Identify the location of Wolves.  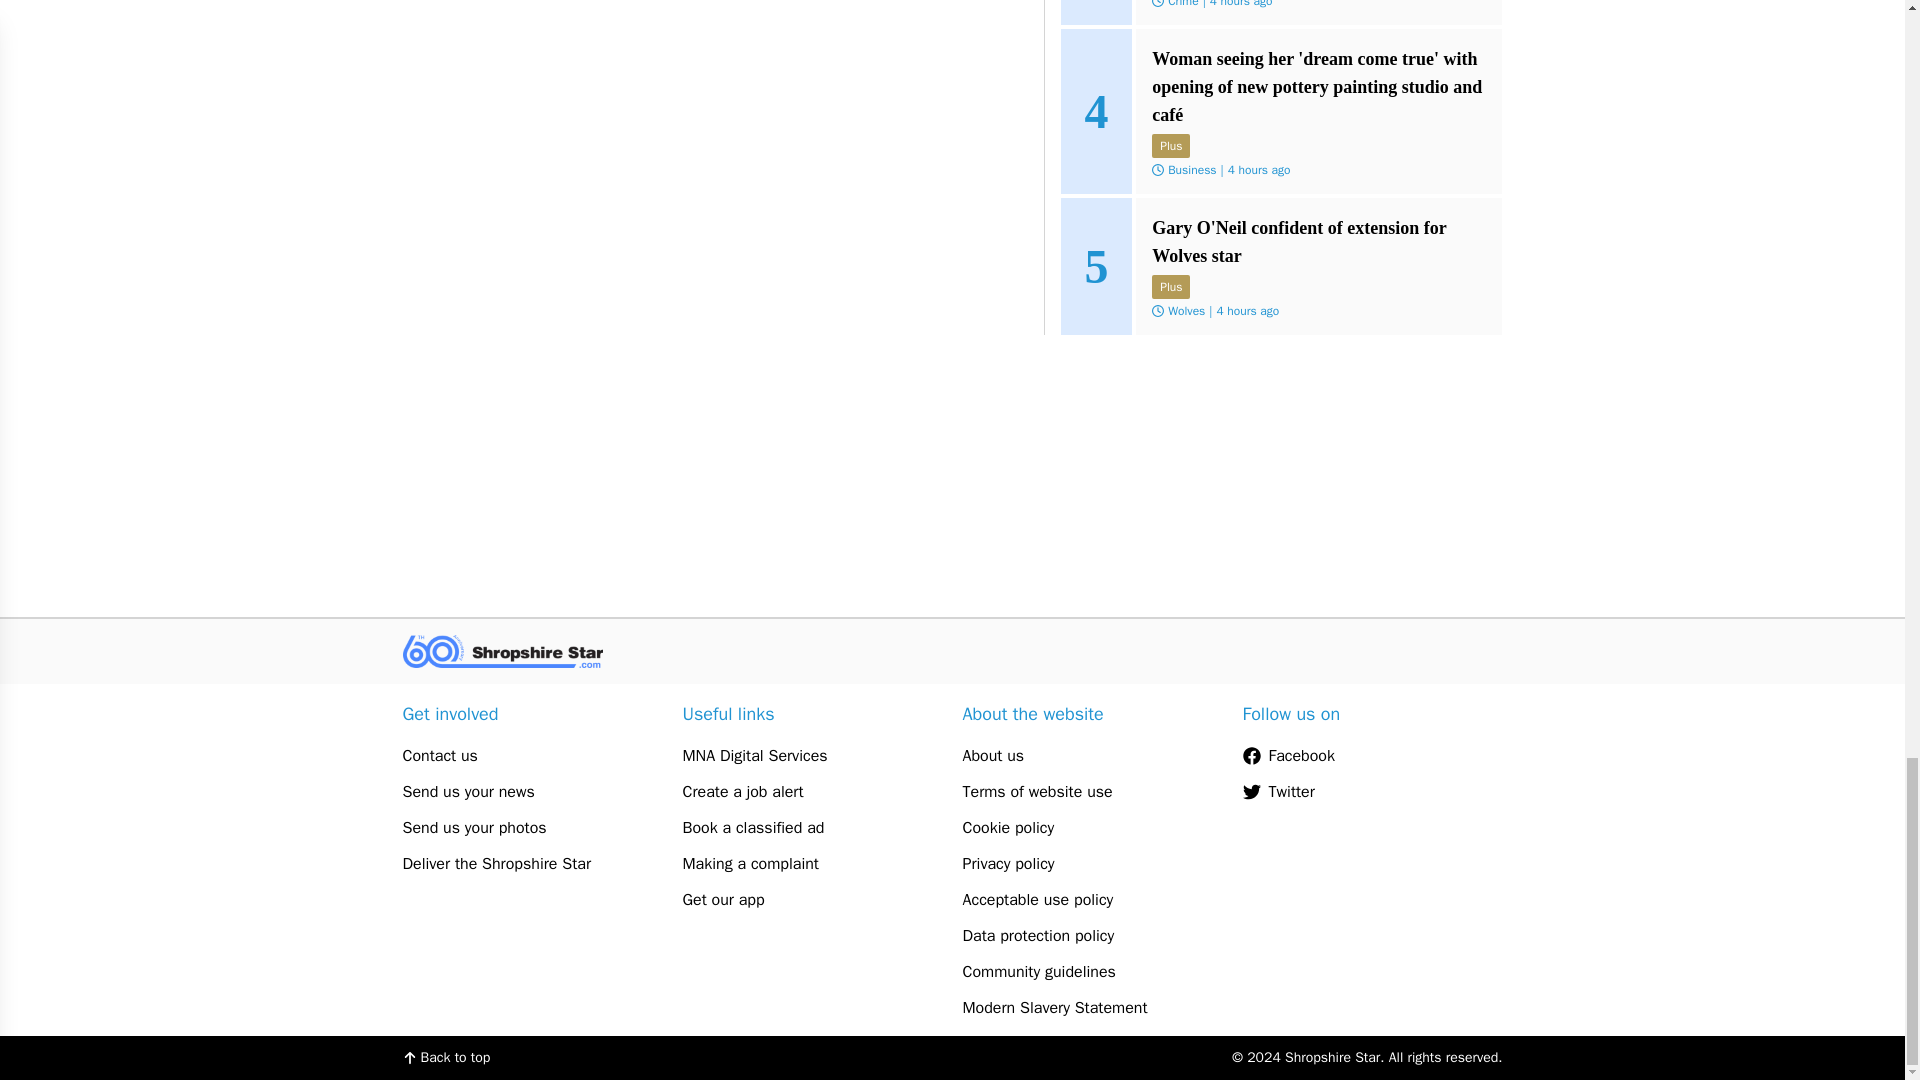
(1186, 310).